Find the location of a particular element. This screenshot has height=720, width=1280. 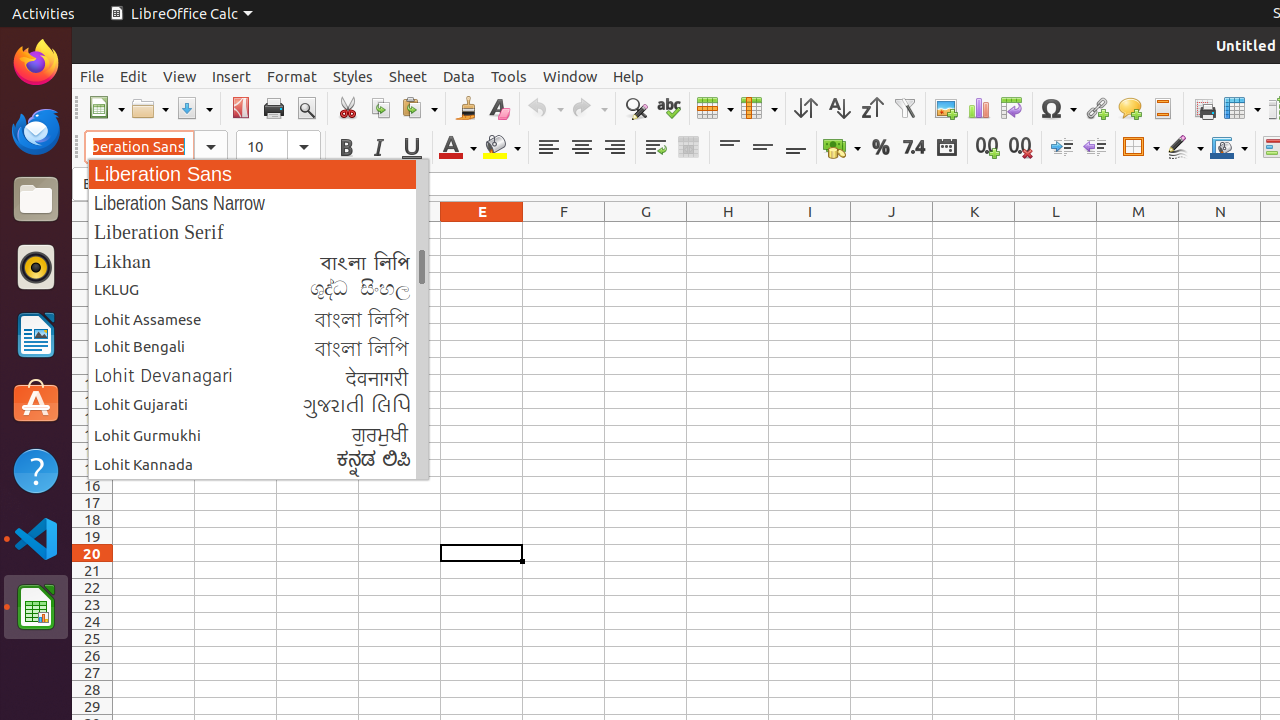

Undo is located at coordinates (545, 108).